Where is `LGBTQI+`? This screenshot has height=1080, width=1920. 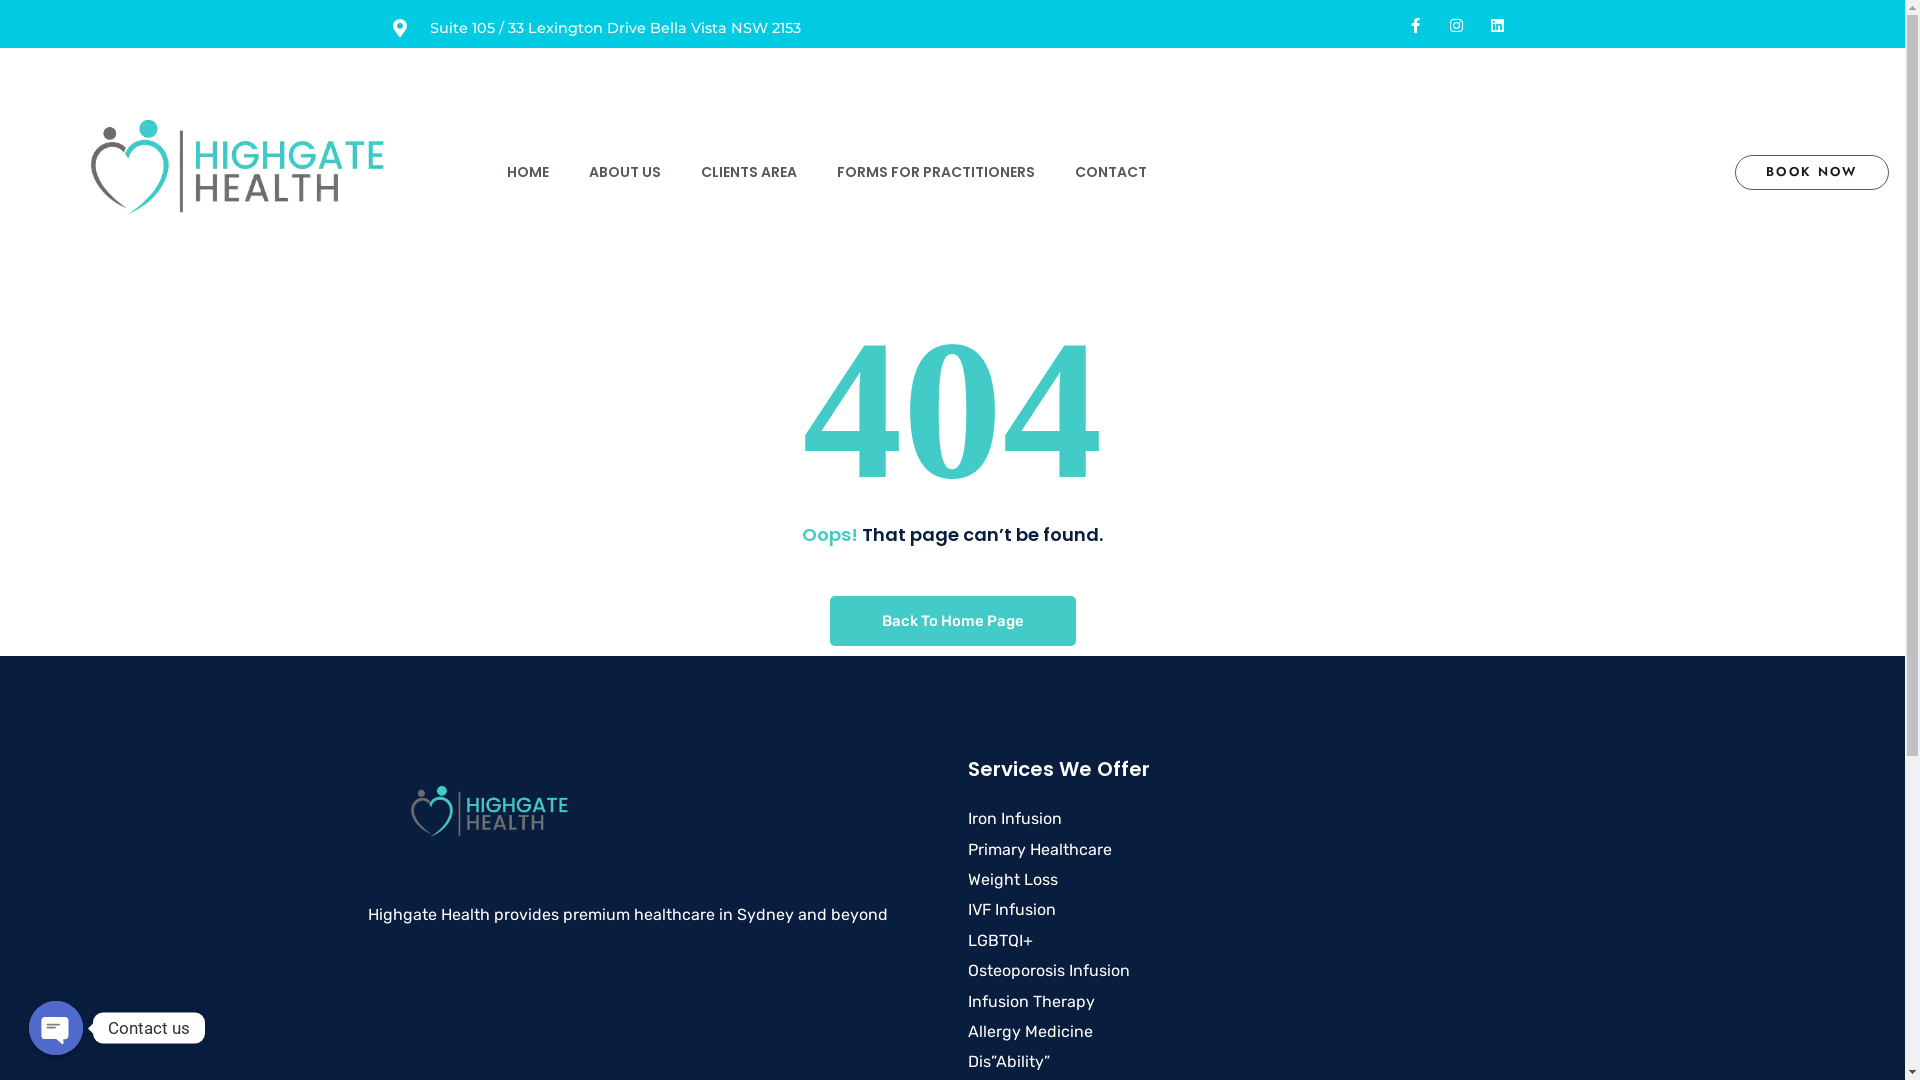
LGBTQI+ is located at coordinates (1000, 940).